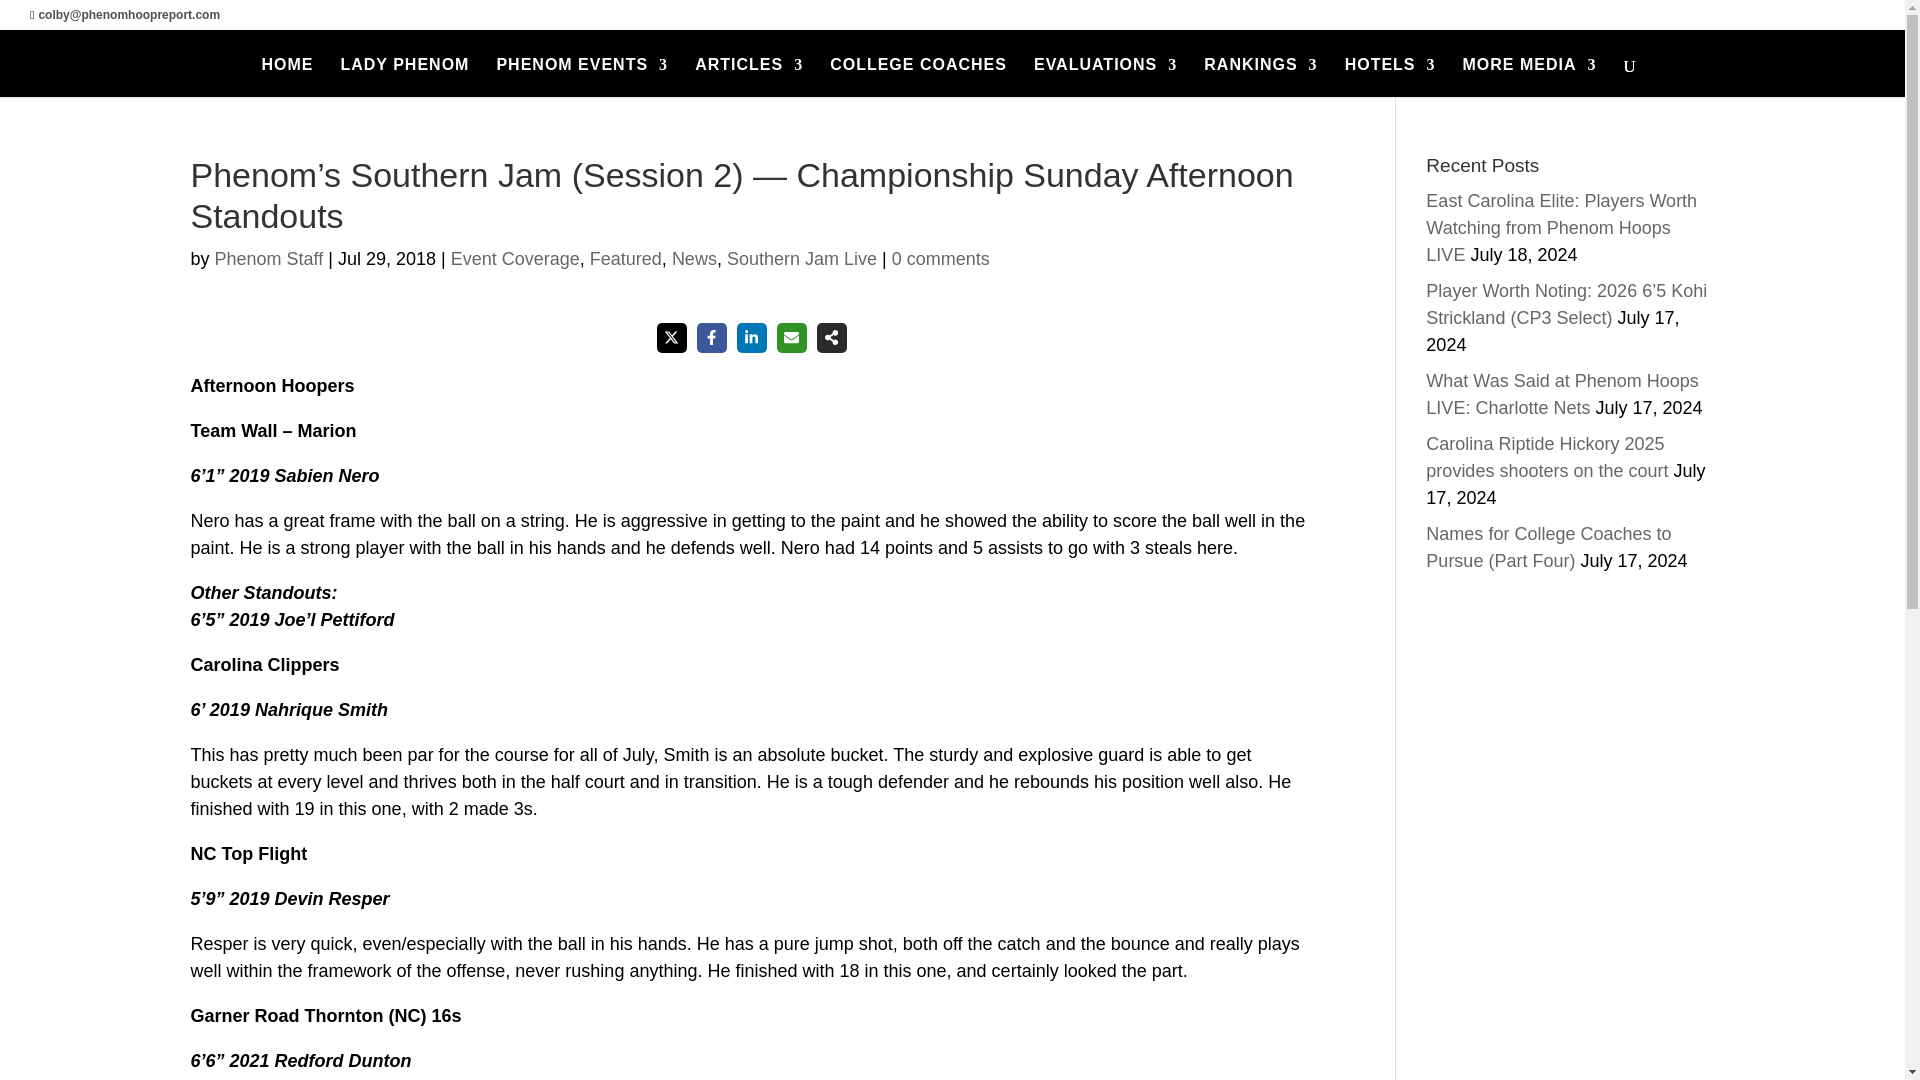 Image resolution: width=1920 pixels, height=1080 pixels. What do you see at coordinates (1105, 78) in the screenshot?
I see `EVALUATIONS` at bounding box center [1105, 78].